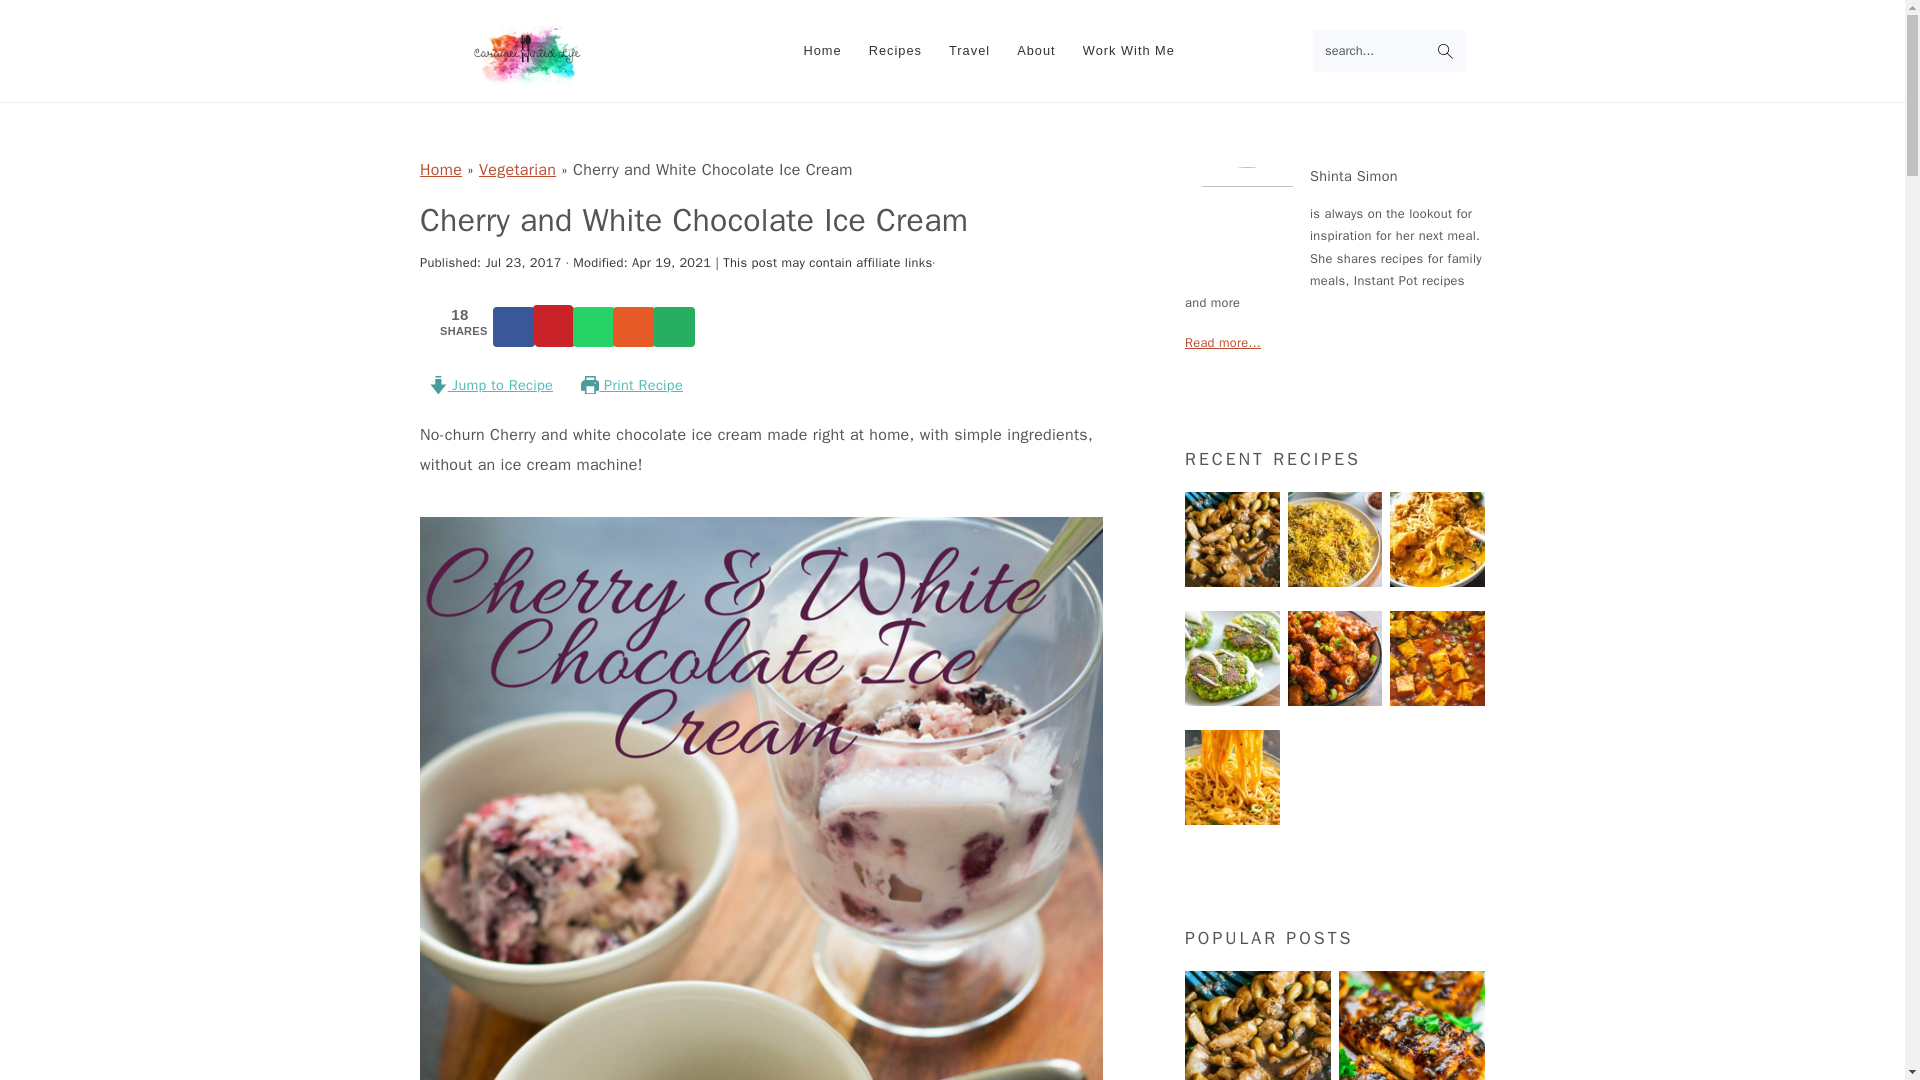  I want to click on Jump to Recipe, so click(491, 386).